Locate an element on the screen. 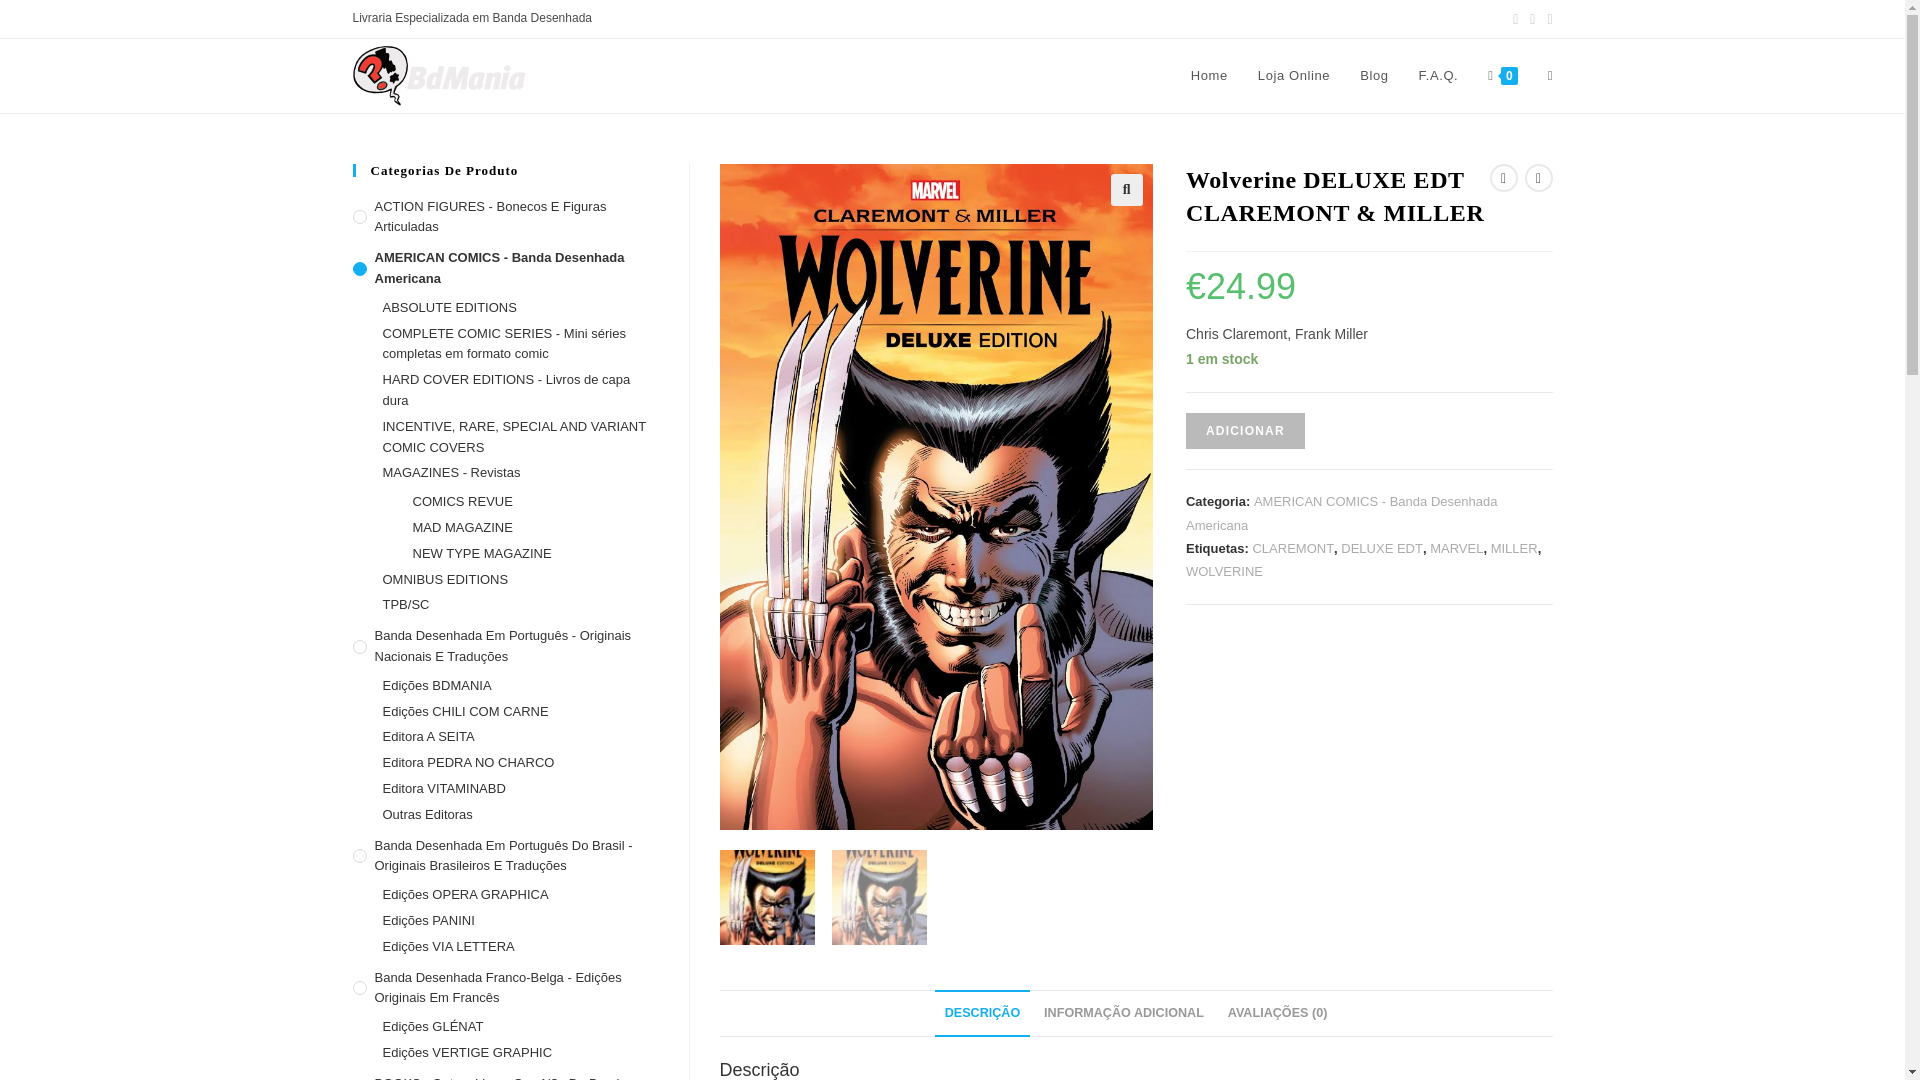 This screenshot has height=1080, width=1920. Loja Online is located at coordinates (1294, 76).